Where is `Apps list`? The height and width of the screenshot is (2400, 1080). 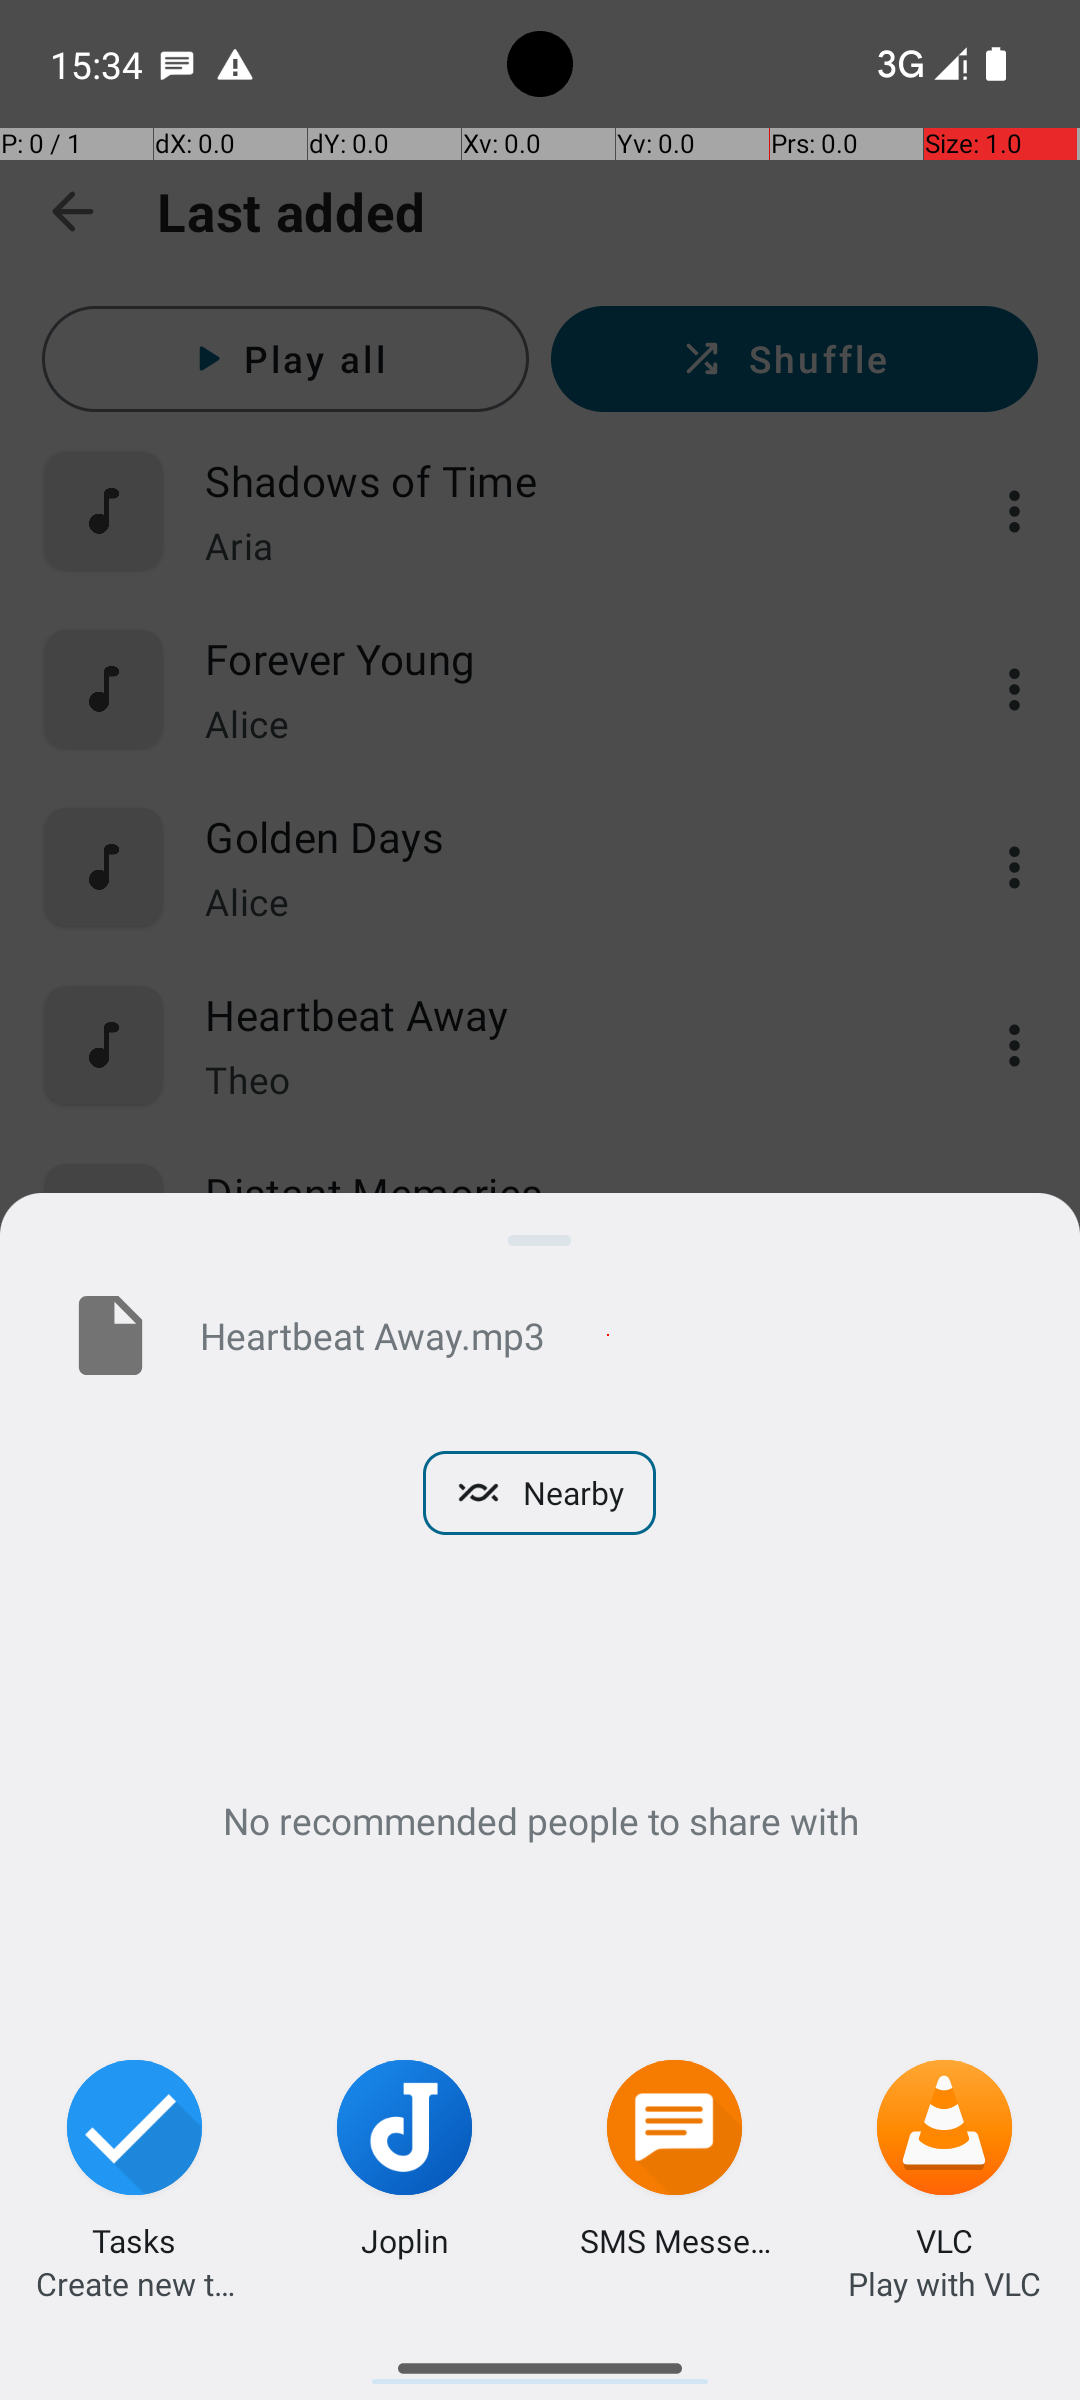 Apps list is located at coordinates (540, 2360).